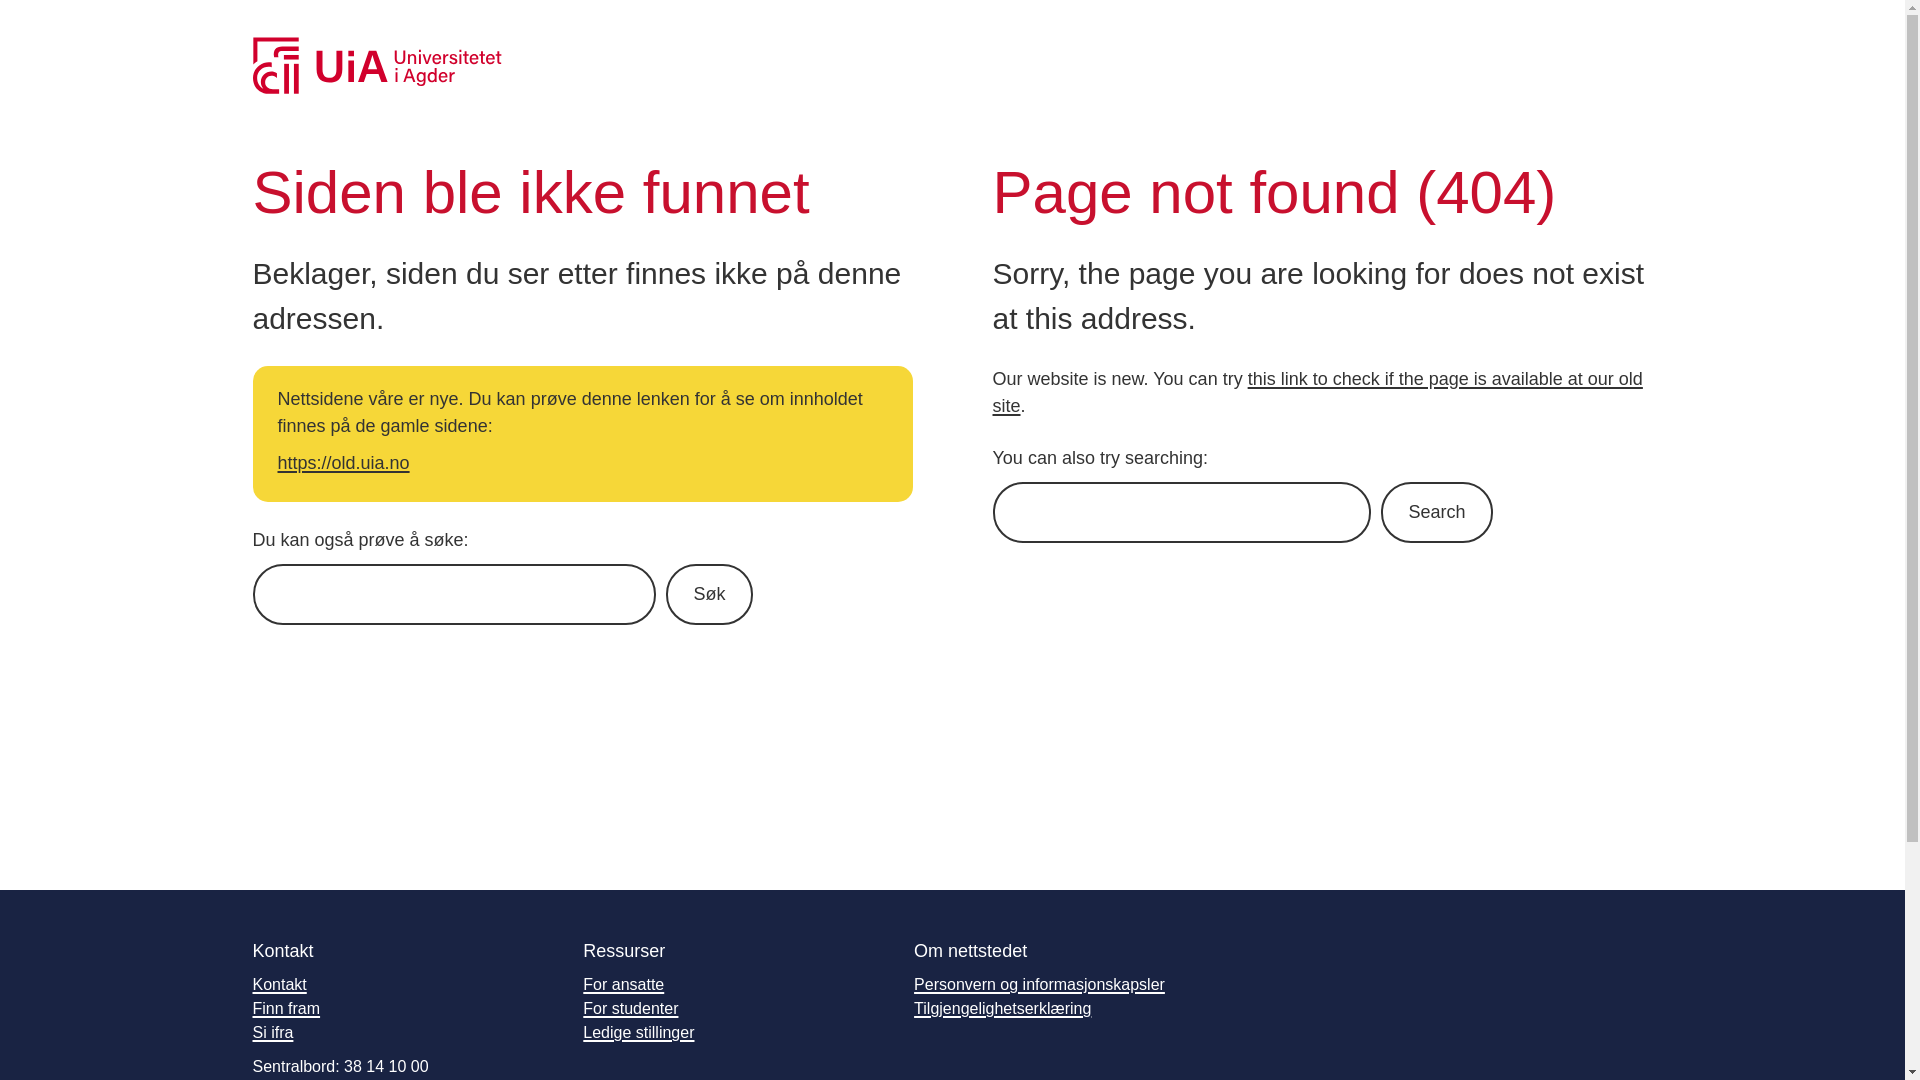 The height and width of the screenshot is (1080, 1920). I want to click on Finn fram, so click(286, 1008).